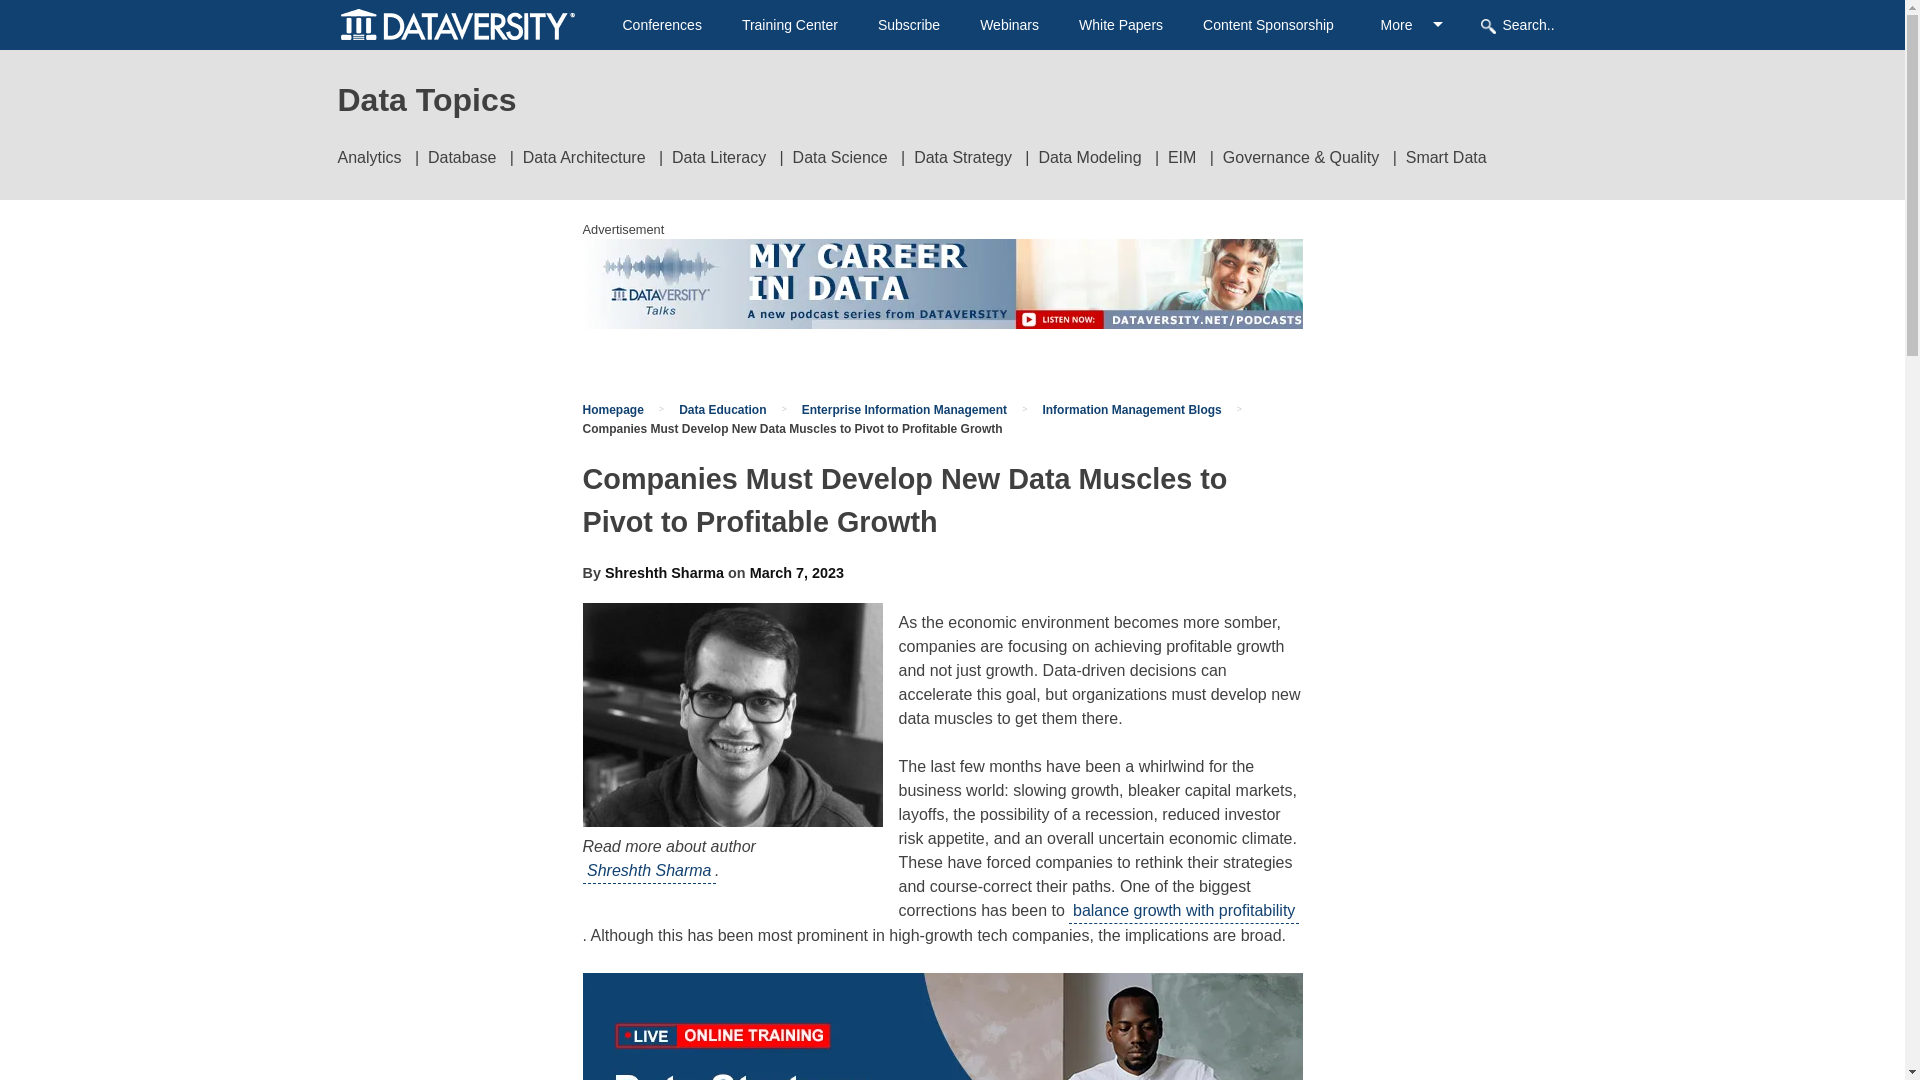 The image size is (1920, 1080). I want to click on Homepage, so click(612, 409).